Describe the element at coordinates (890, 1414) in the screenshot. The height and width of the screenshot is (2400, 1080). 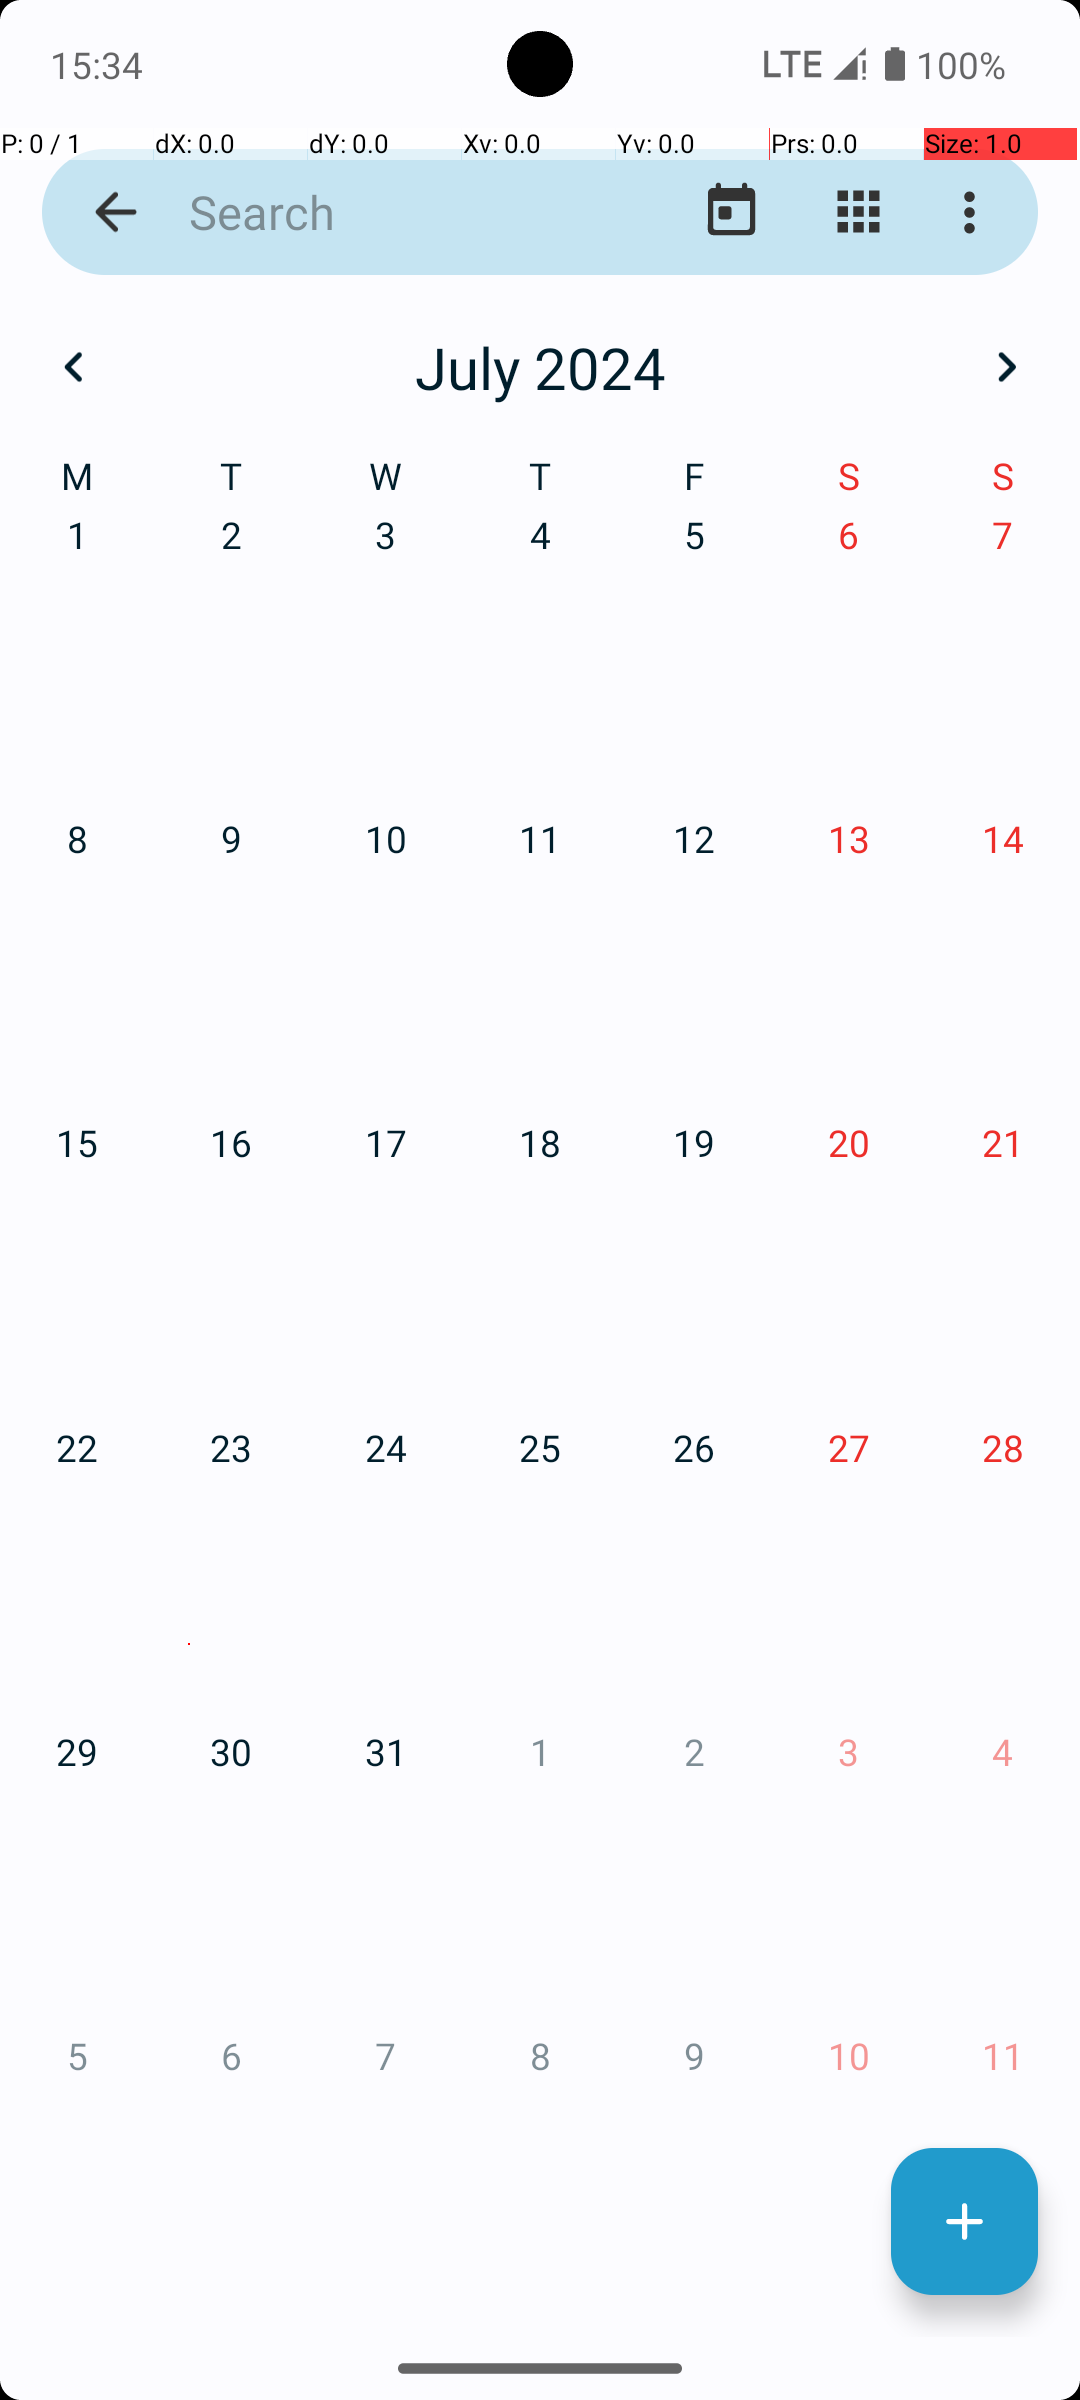
I see `SEPTEMBER` at that location.